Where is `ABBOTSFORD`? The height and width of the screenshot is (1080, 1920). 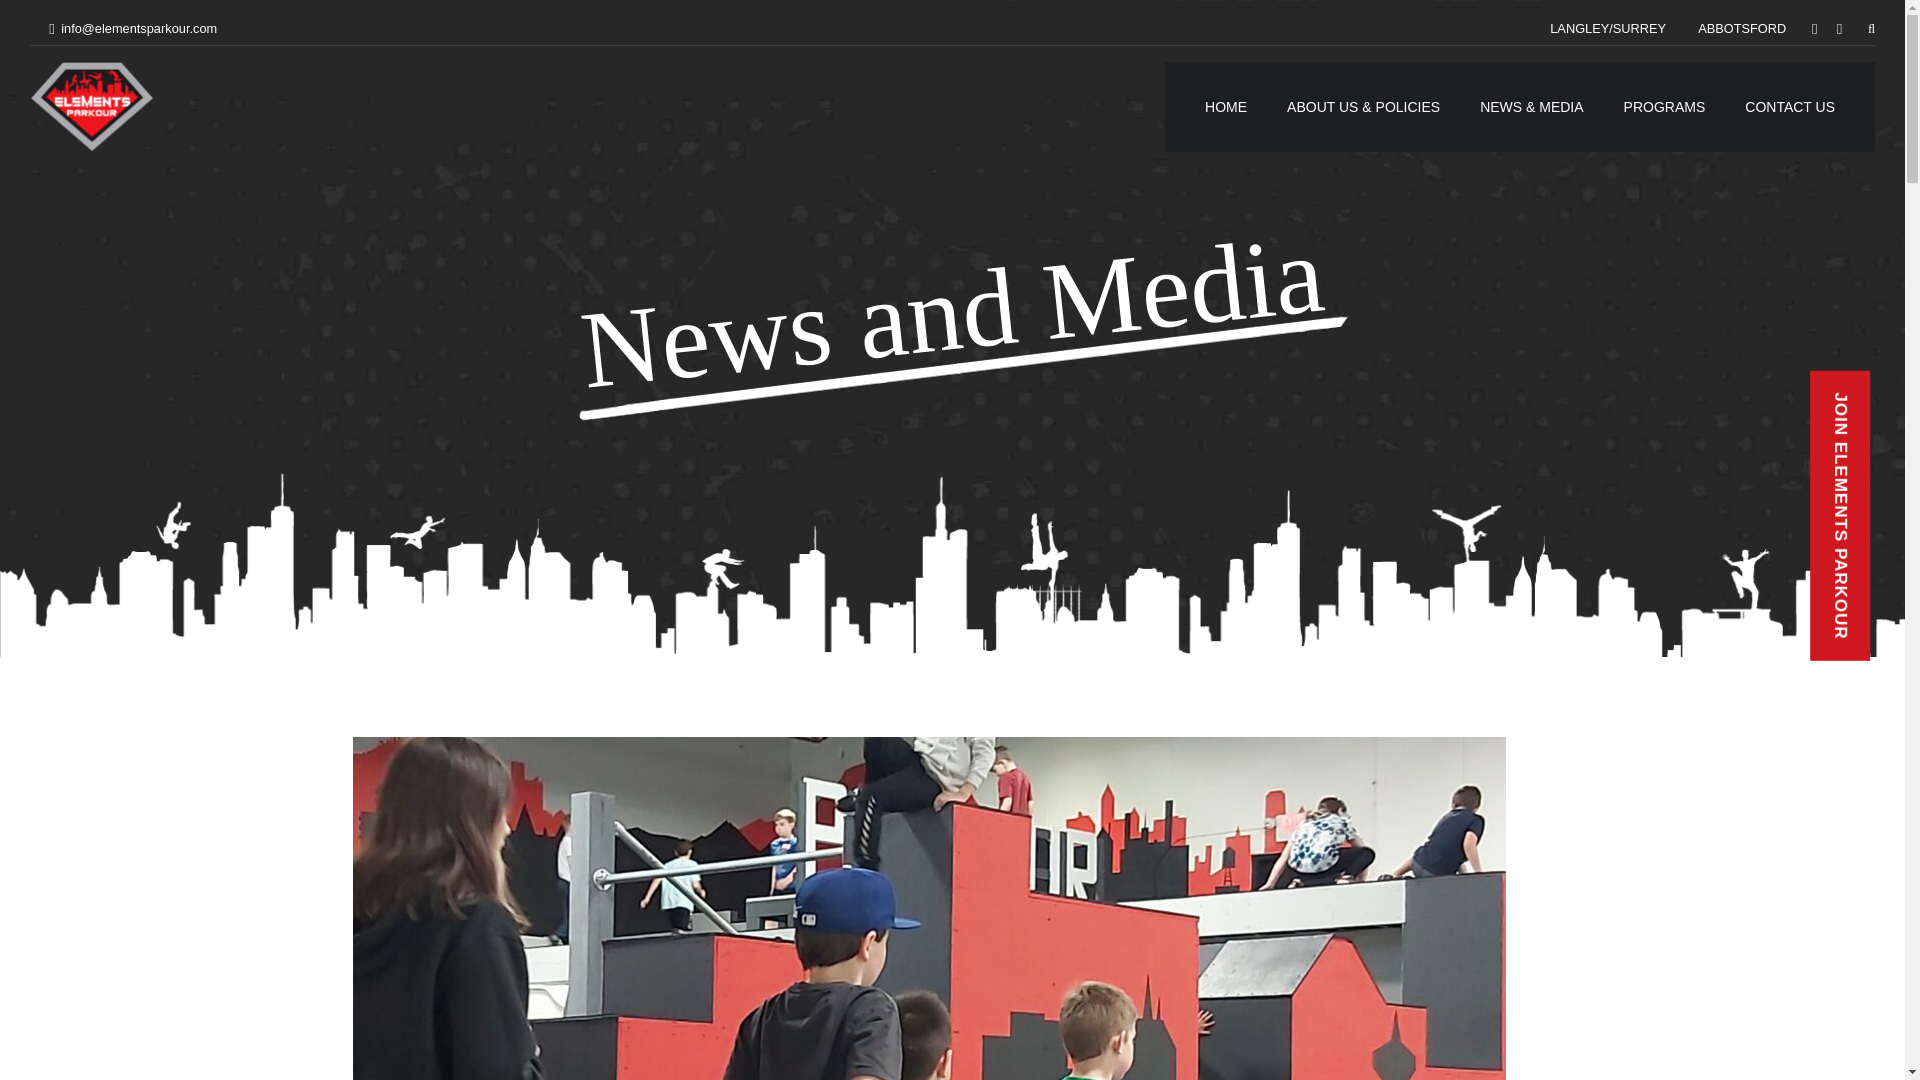
ABBOTSFORD is located at coordinates (1742, 28).